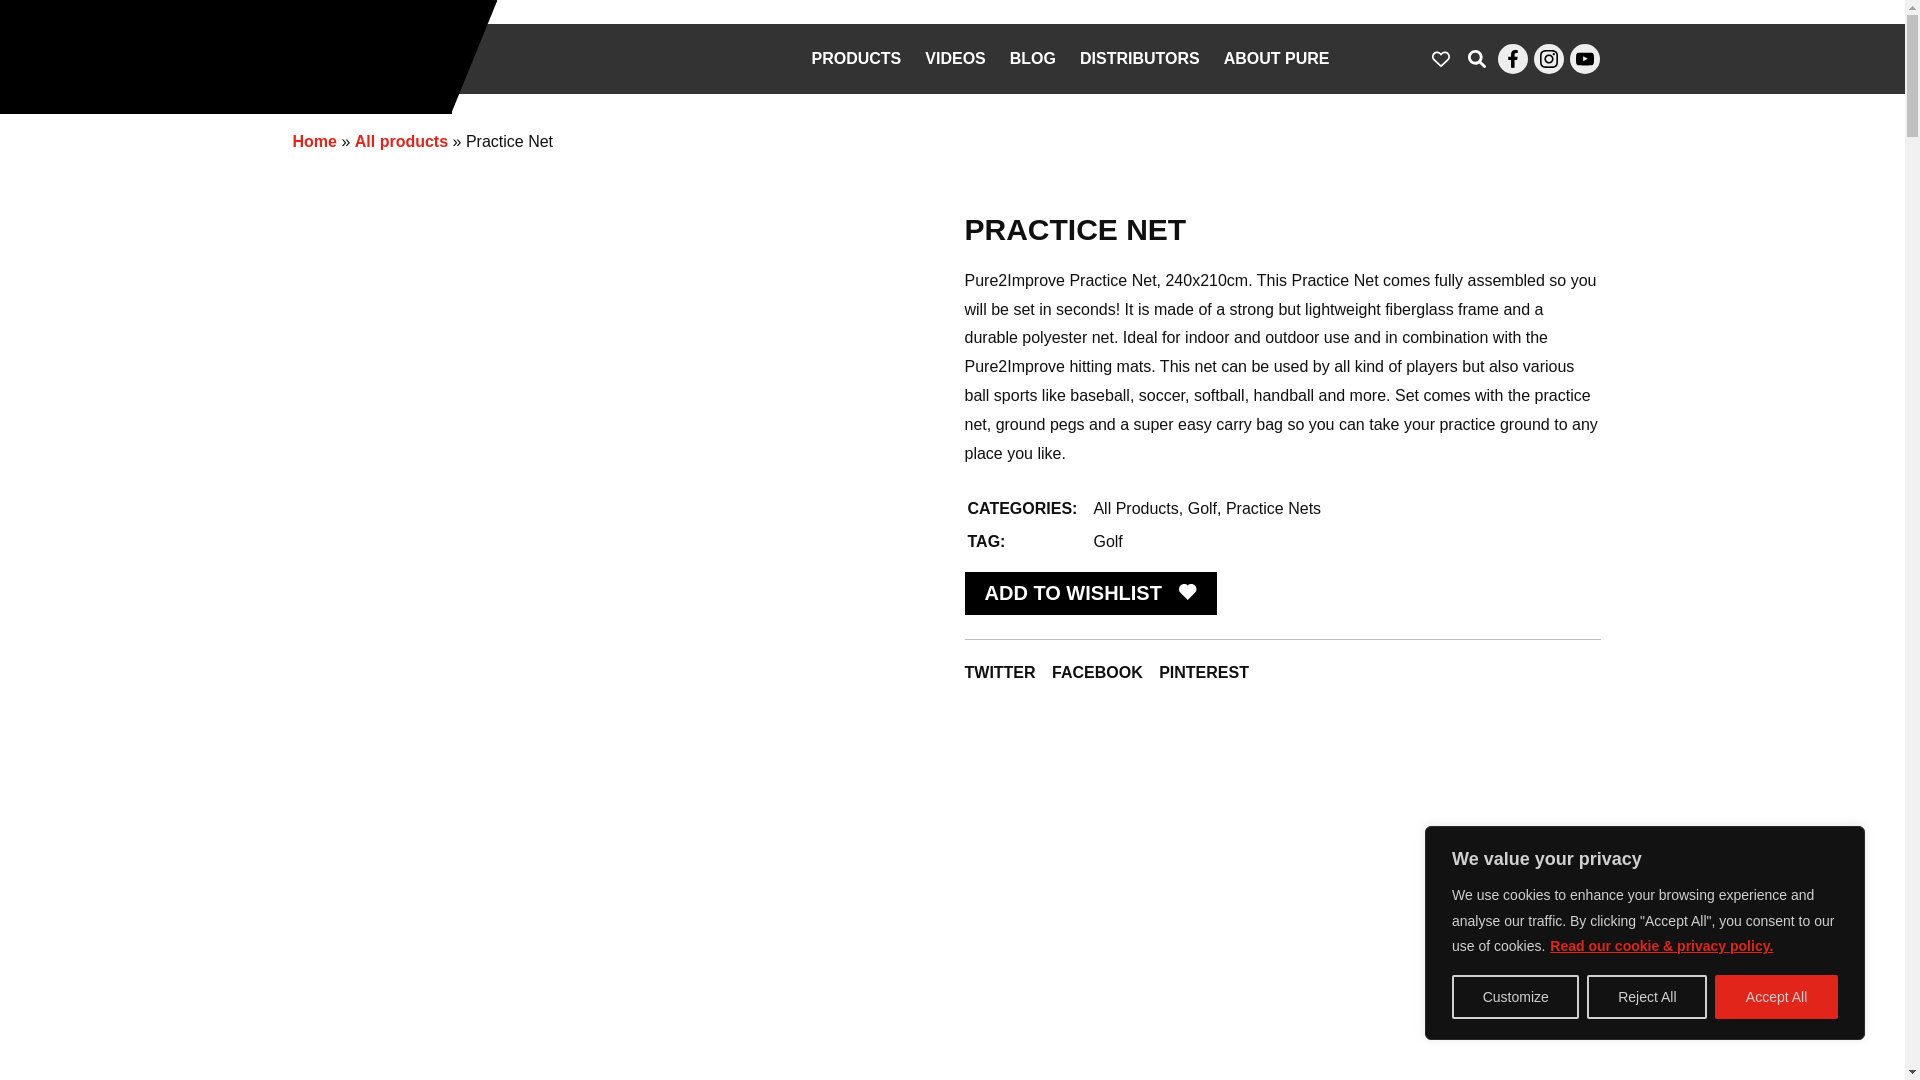 Image resolution: width=1920 pixels, height=1080 pixels. Describe the element at coordinates (1549, 59) in the screenshot. I see `Instagram` at that location.